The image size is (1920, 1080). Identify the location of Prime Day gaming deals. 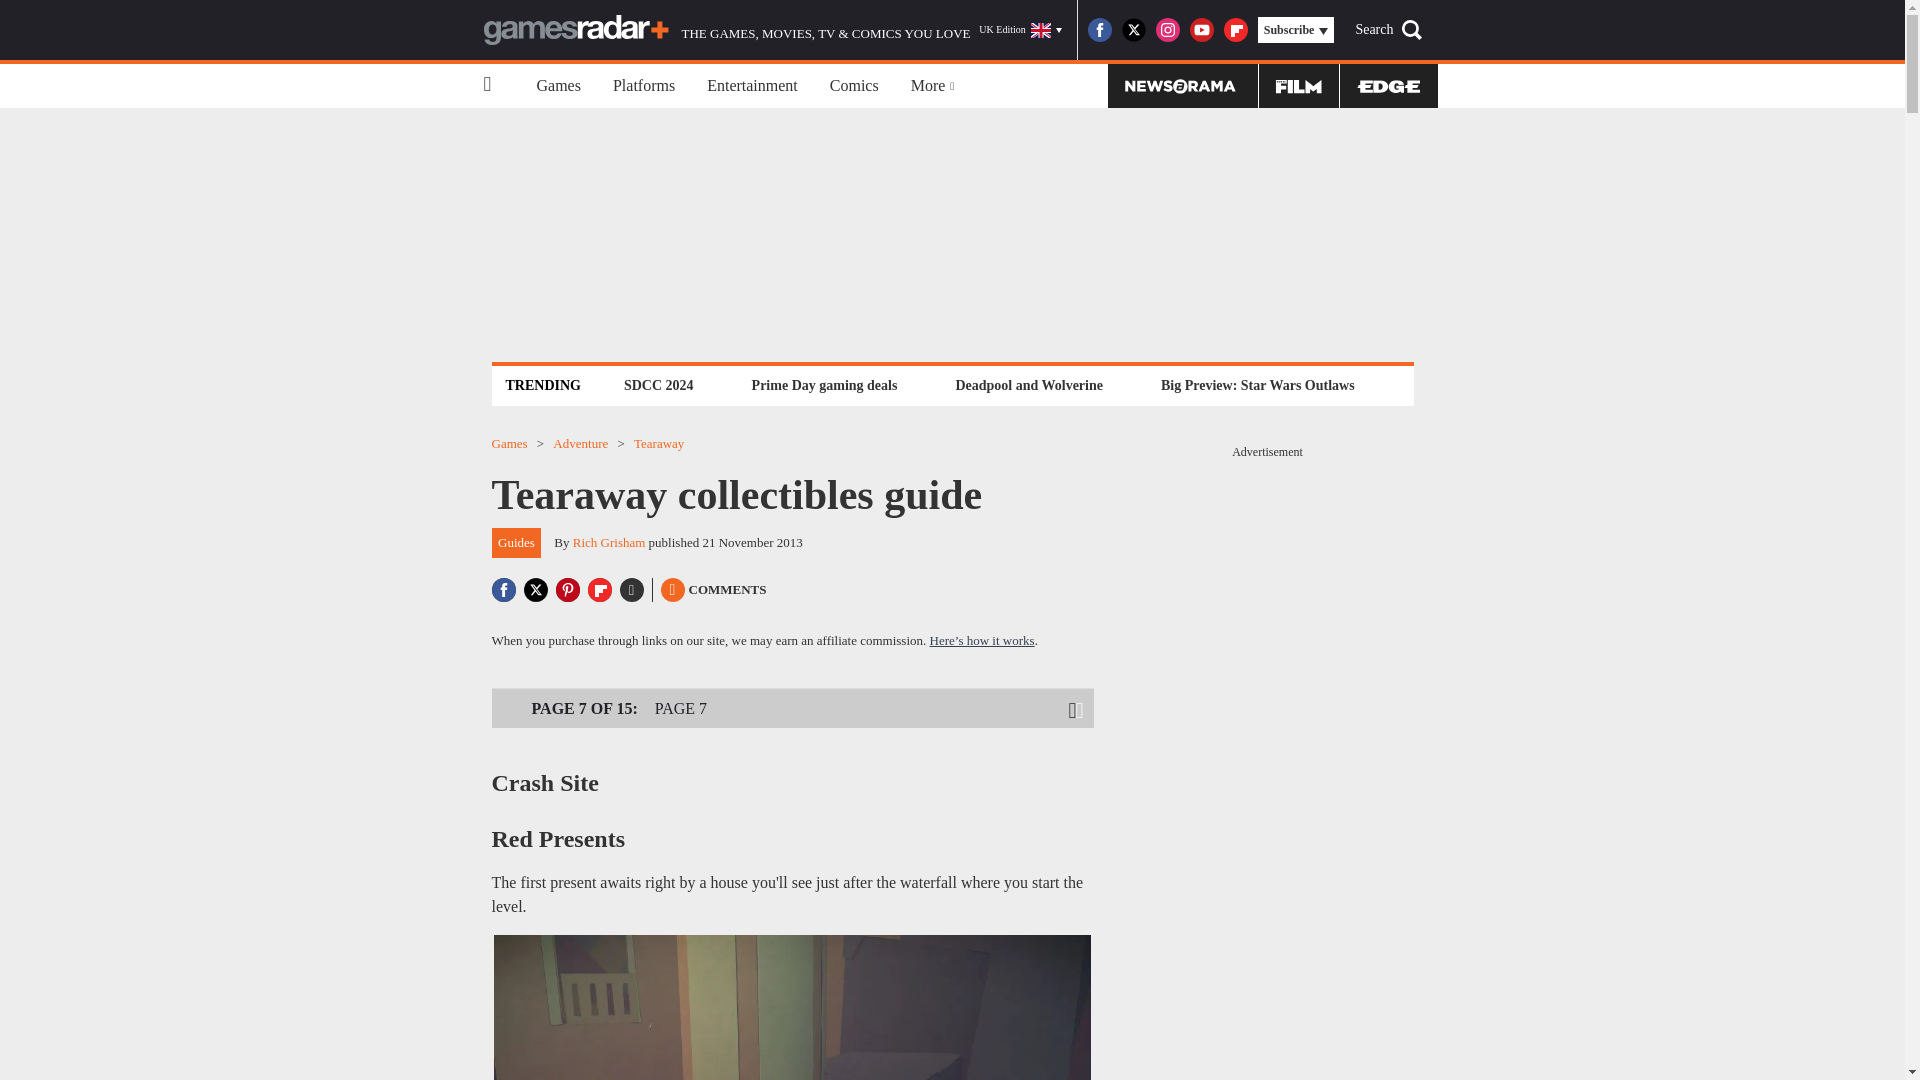
(824, 385).